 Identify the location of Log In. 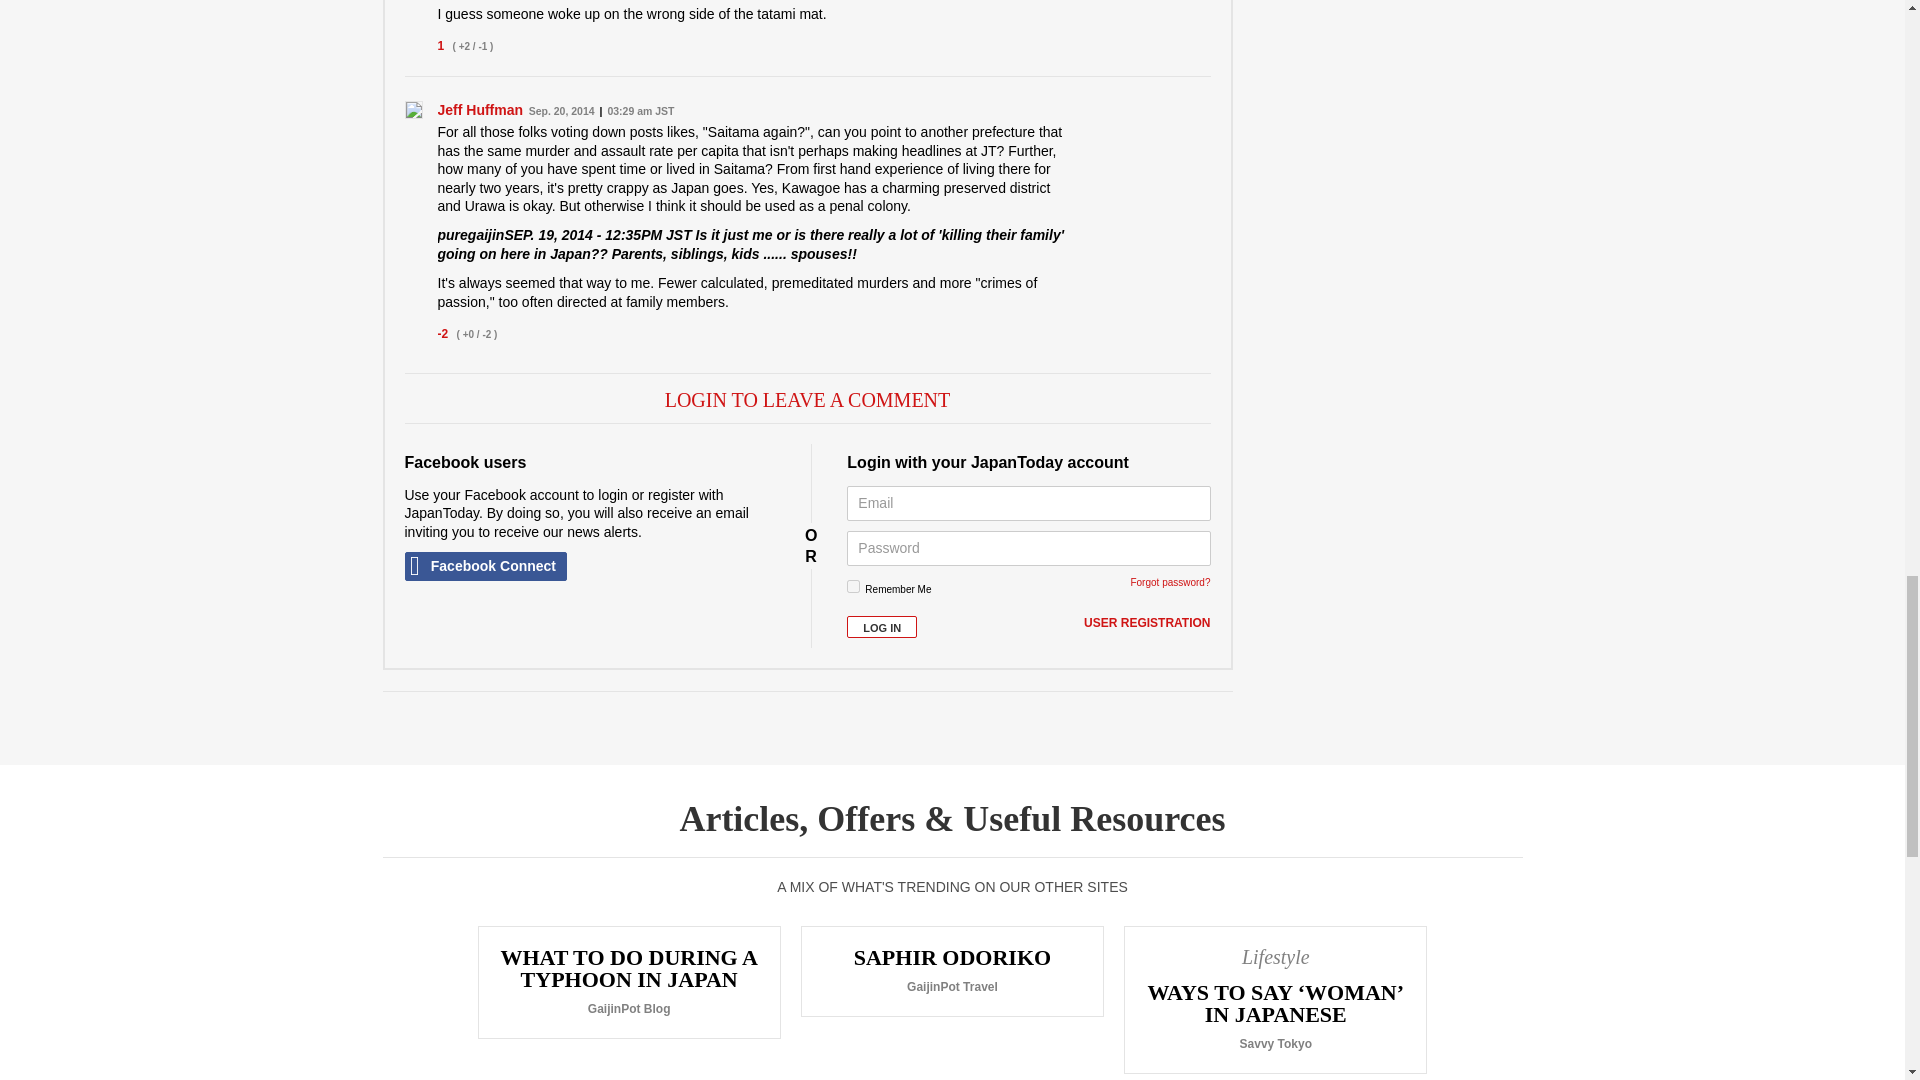
(882, 627).